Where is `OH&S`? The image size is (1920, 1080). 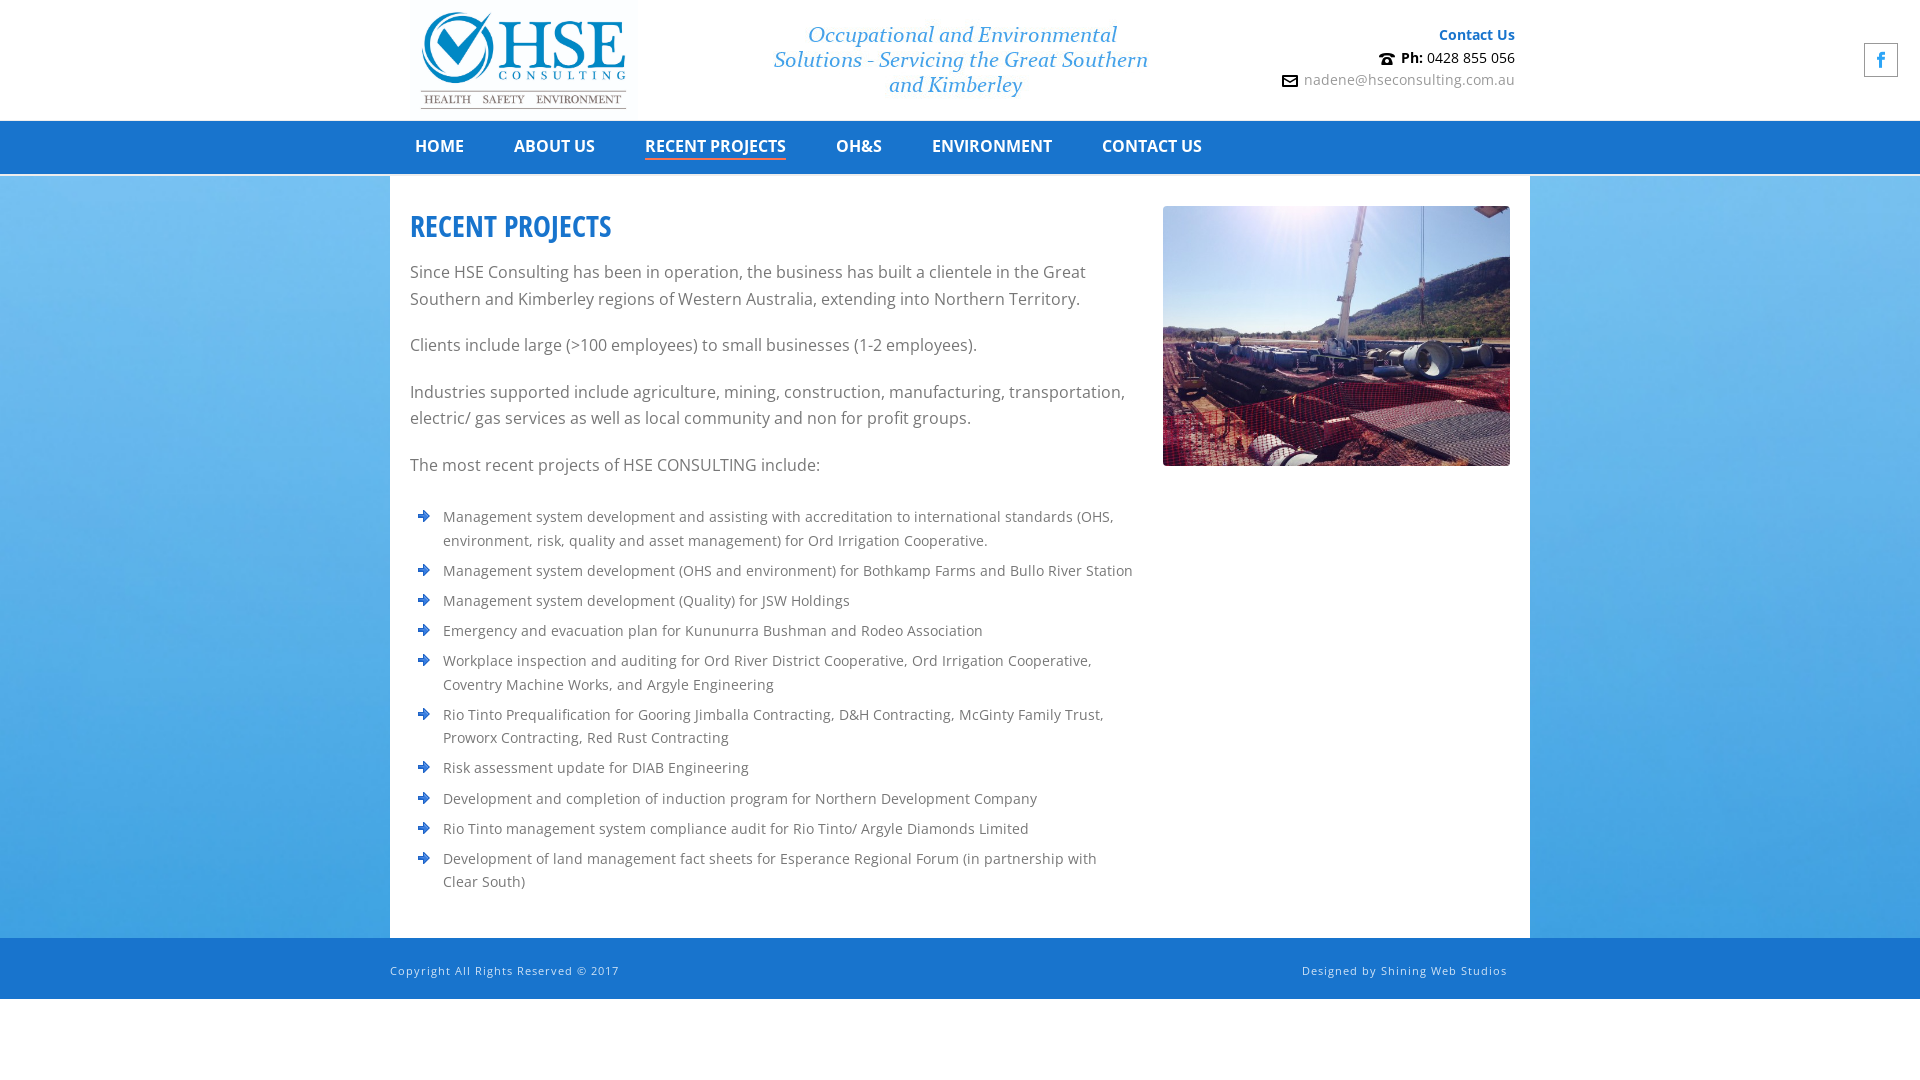 OH&S is located at coordinates (859, 148).